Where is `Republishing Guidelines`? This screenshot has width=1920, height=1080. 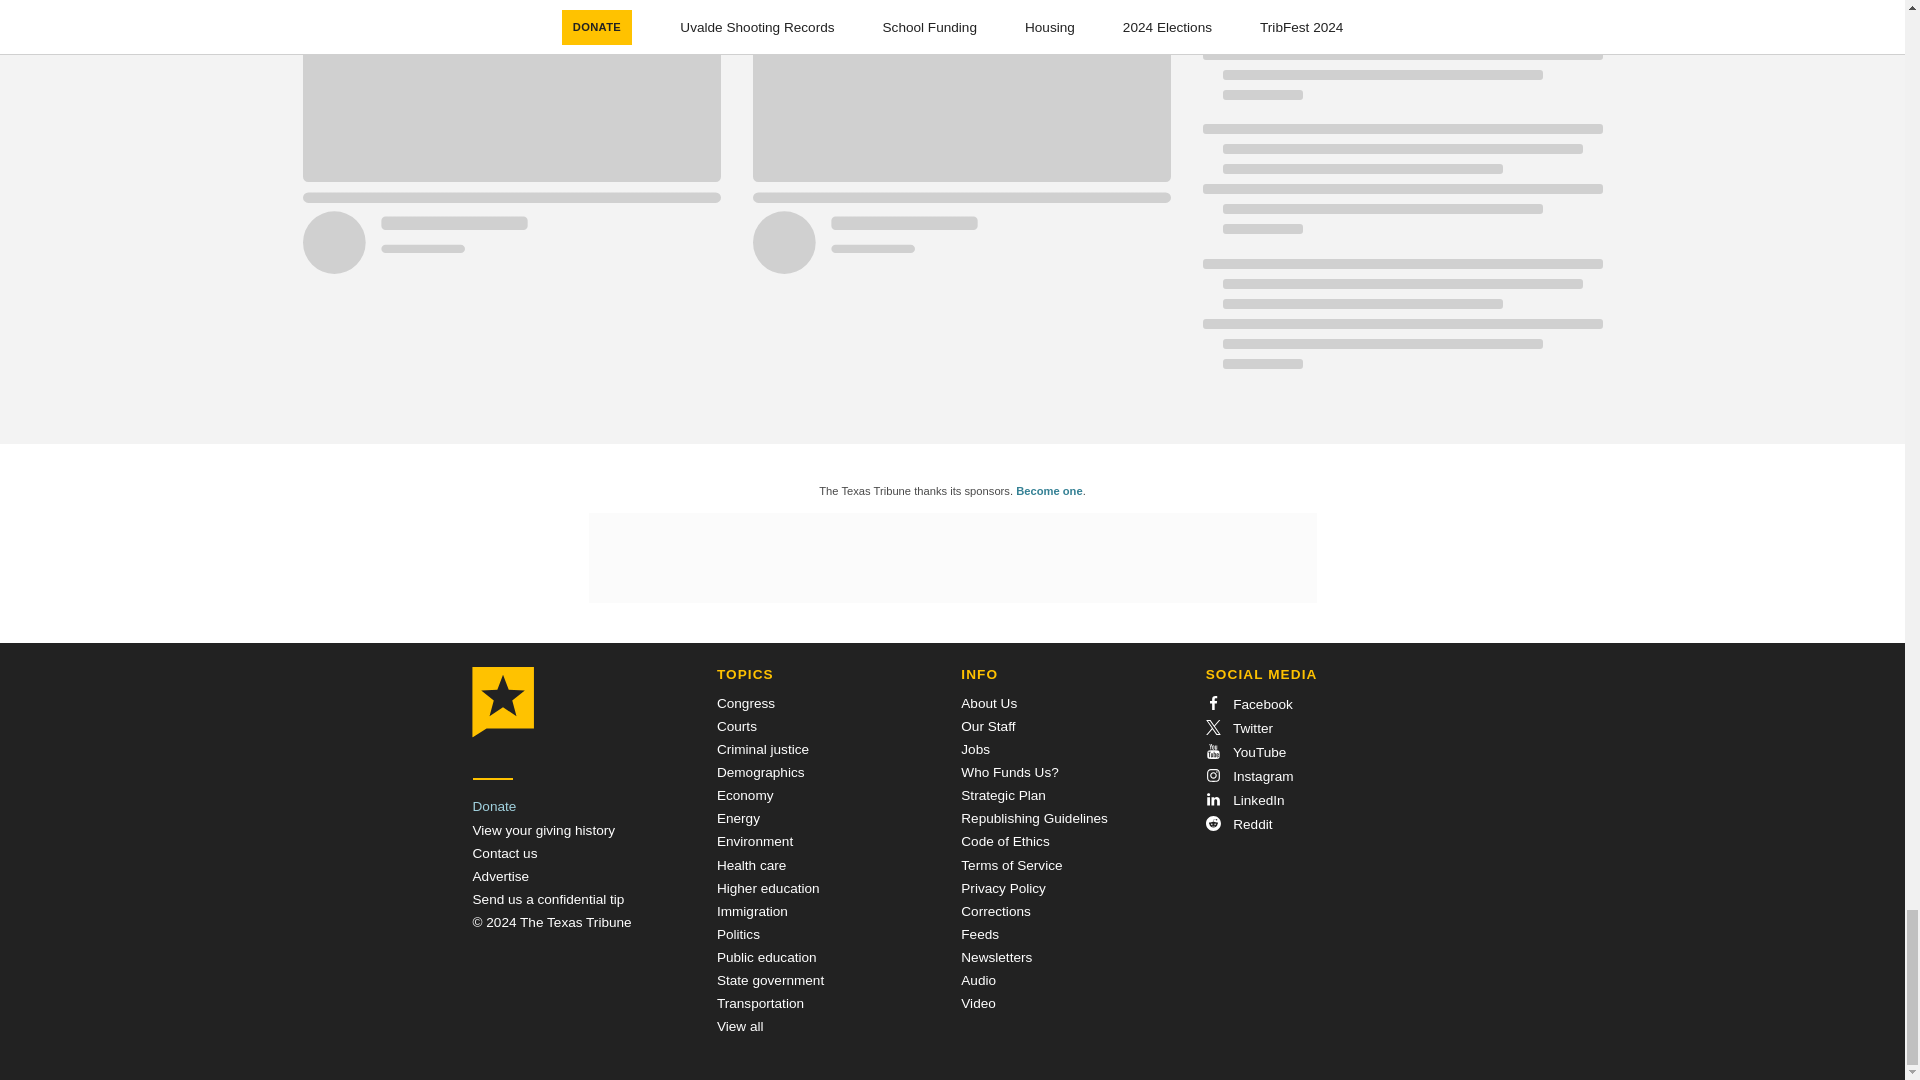 Republishing Guidelines is located at coordinates (1034, 818).